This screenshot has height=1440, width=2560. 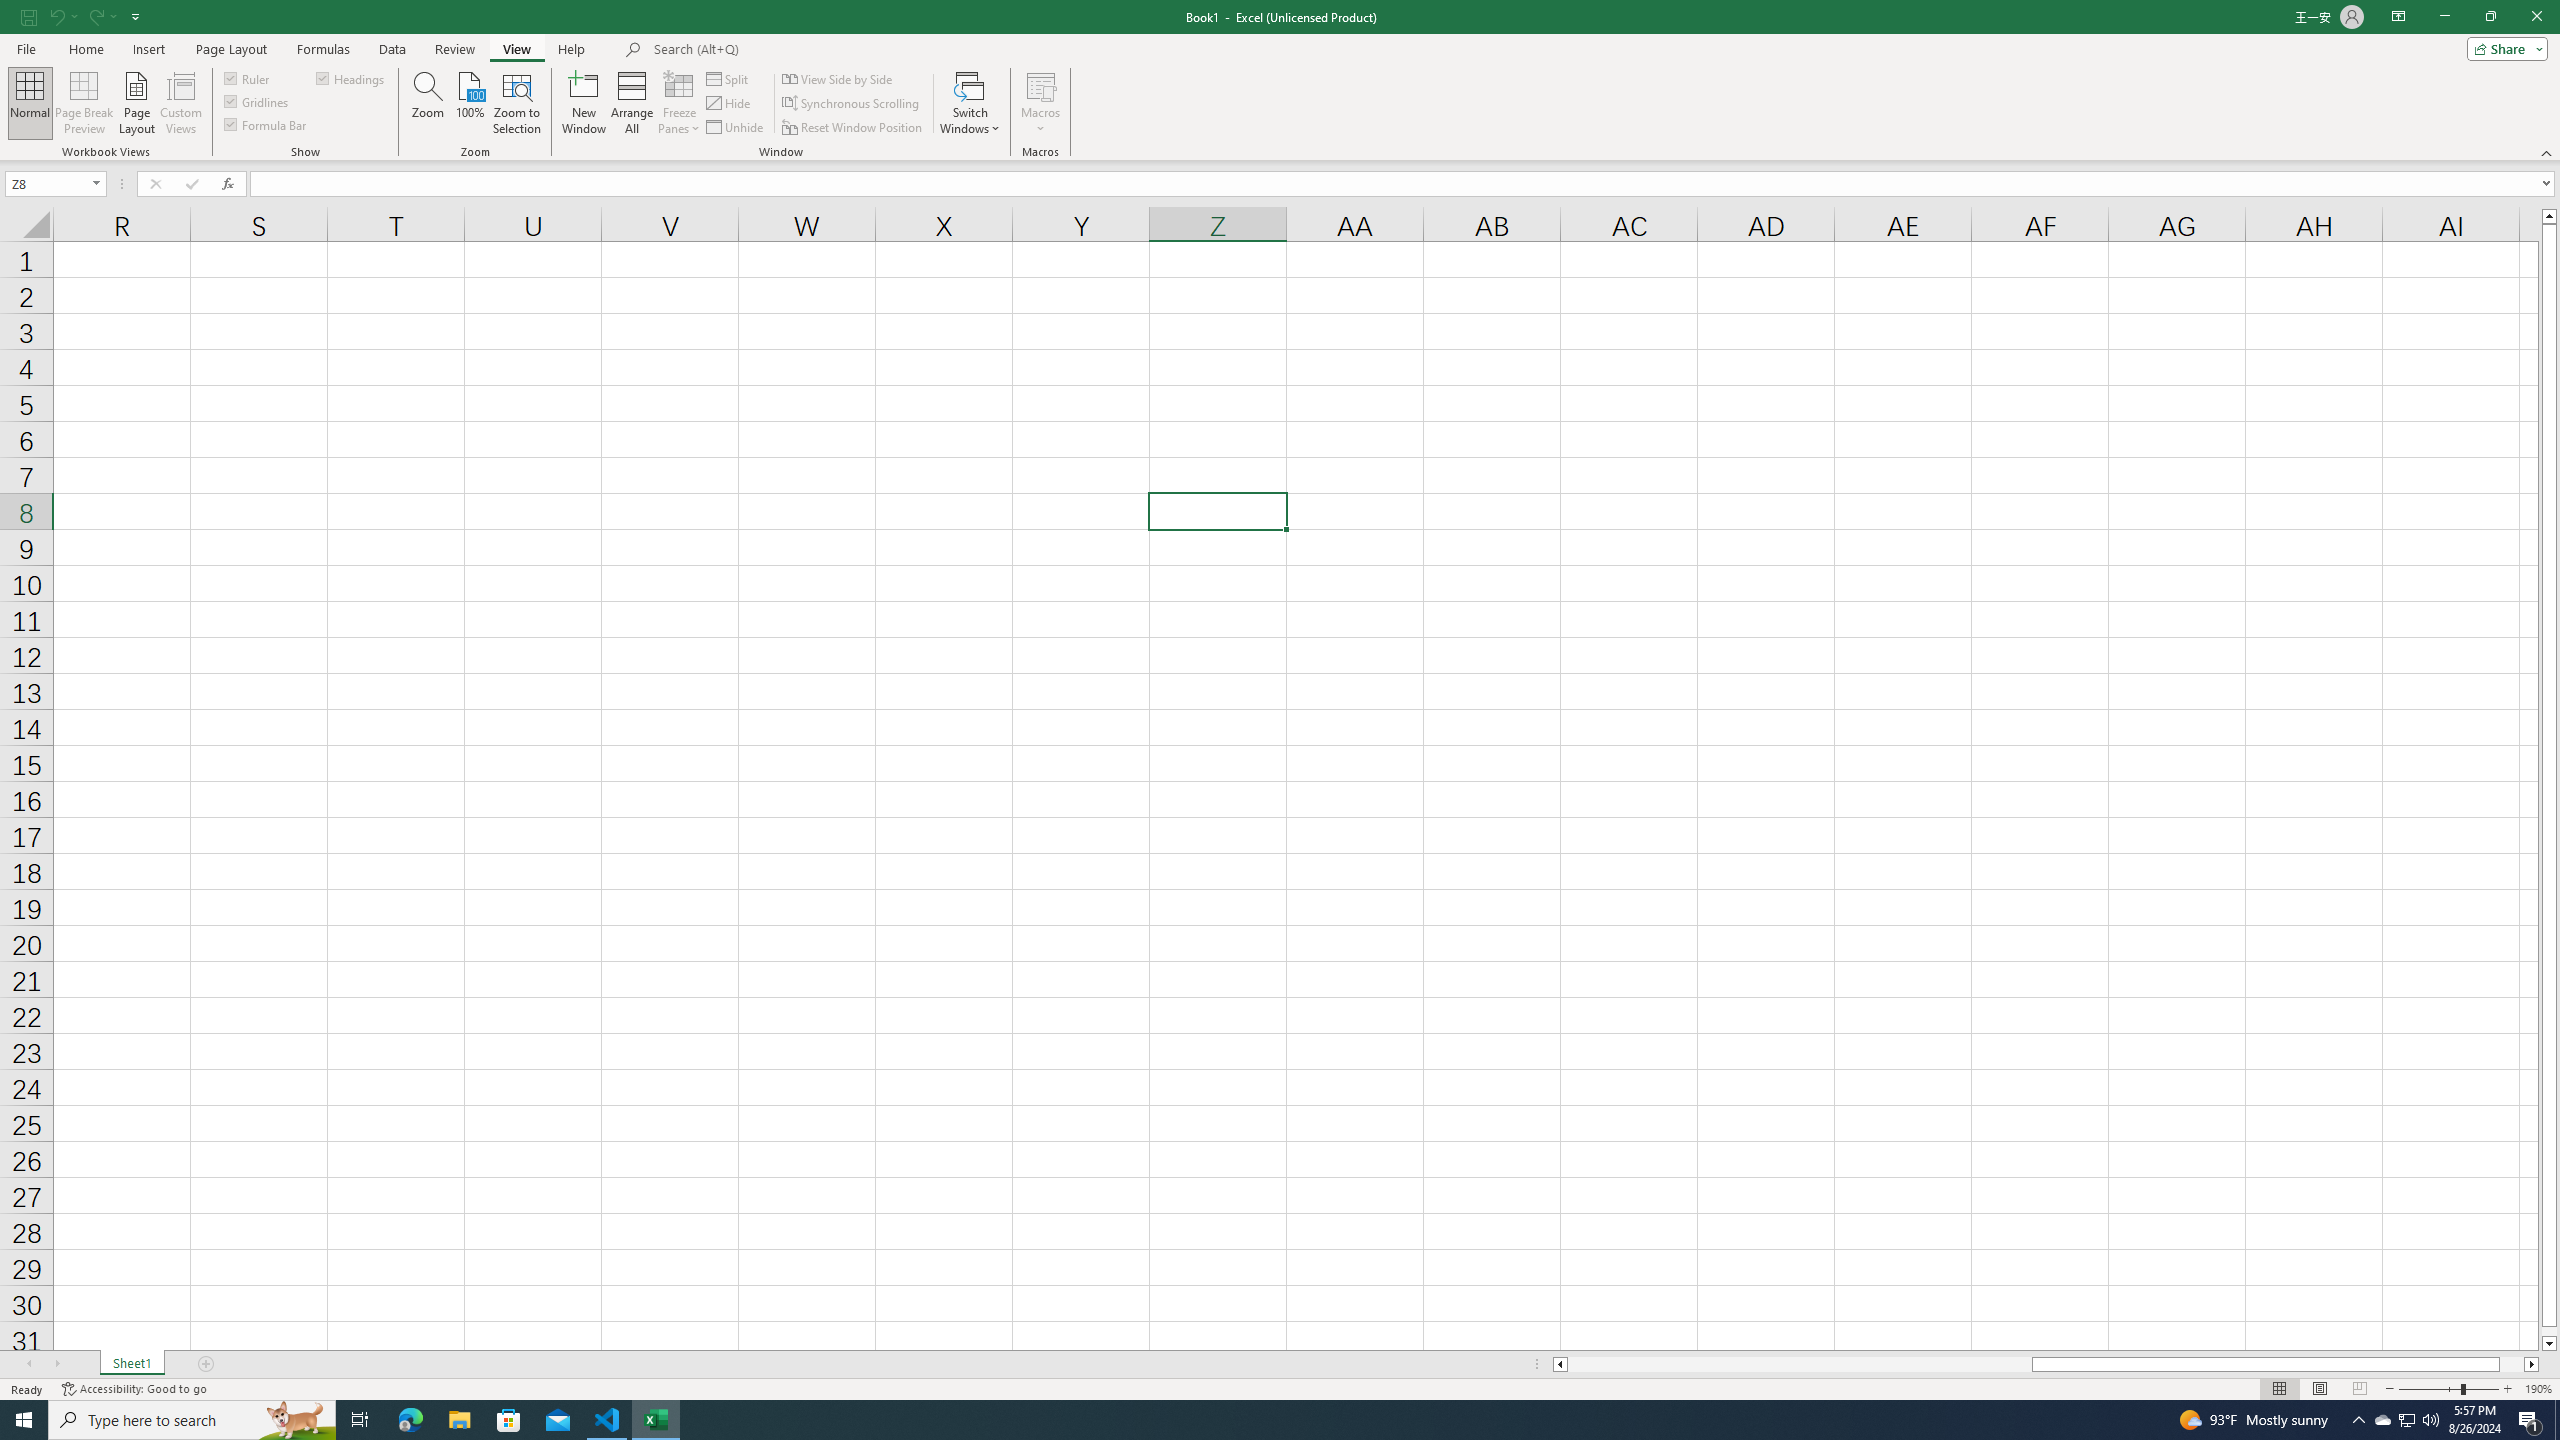 What do you see at coordinates (852, 104) in the screenshot?
I see `Synchronous Scrolling` at bounding box center [852, 104].